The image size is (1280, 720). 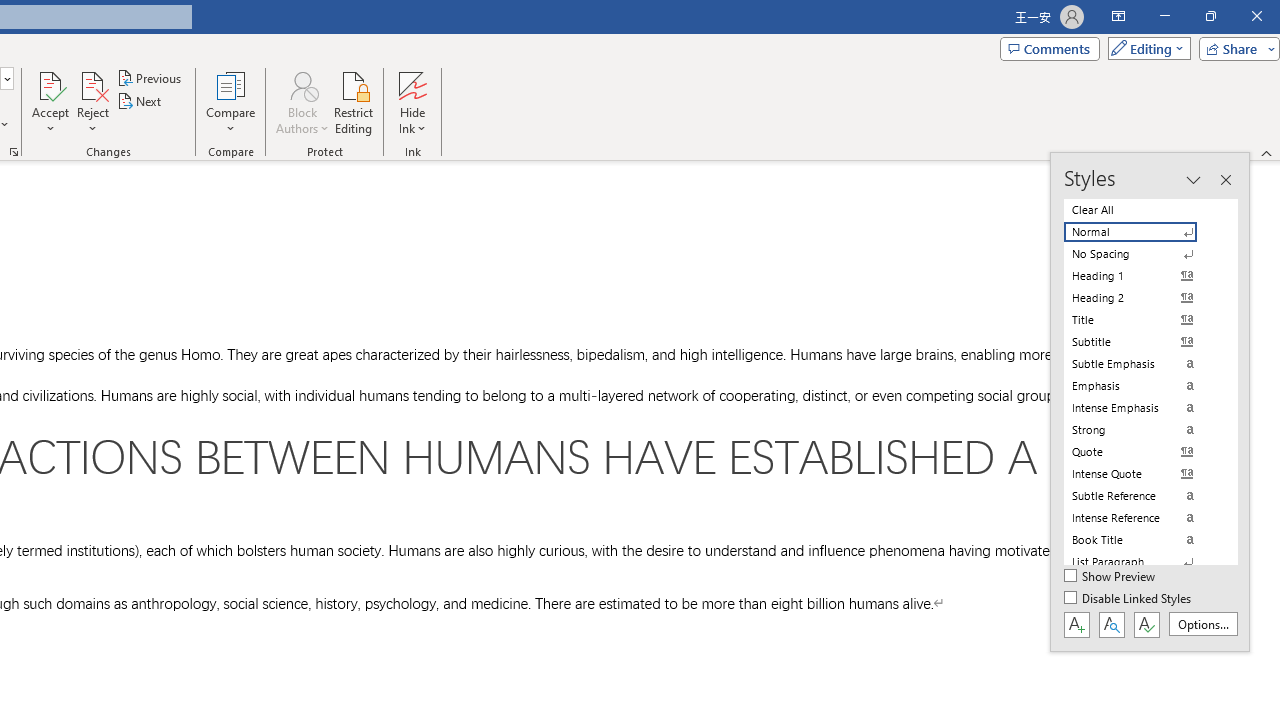 What do you see at coordinates (1142, 474) in the screenshot?
I see `Intense Quote` at bounding box center [1142, 474].